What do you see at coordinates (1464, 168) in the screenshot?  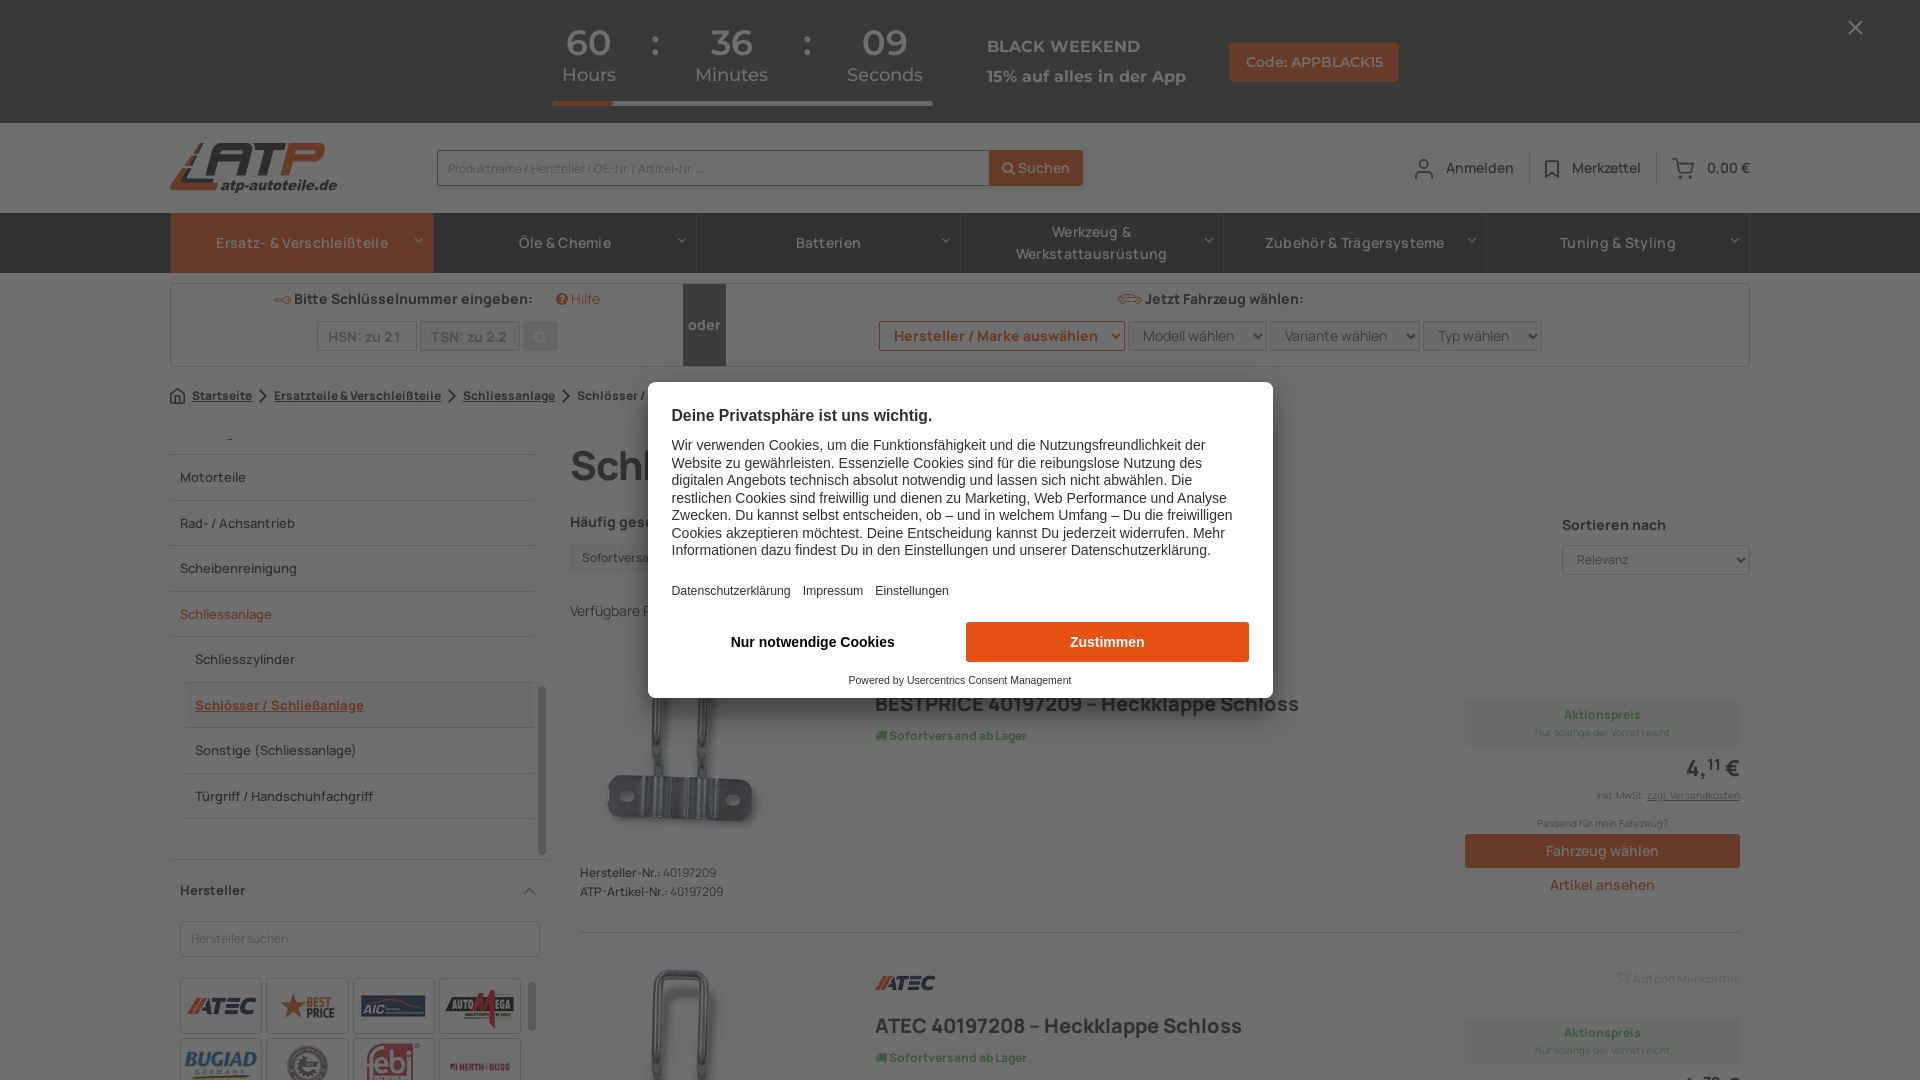 I see `Anmelden` at bounding box center [1464, 168].